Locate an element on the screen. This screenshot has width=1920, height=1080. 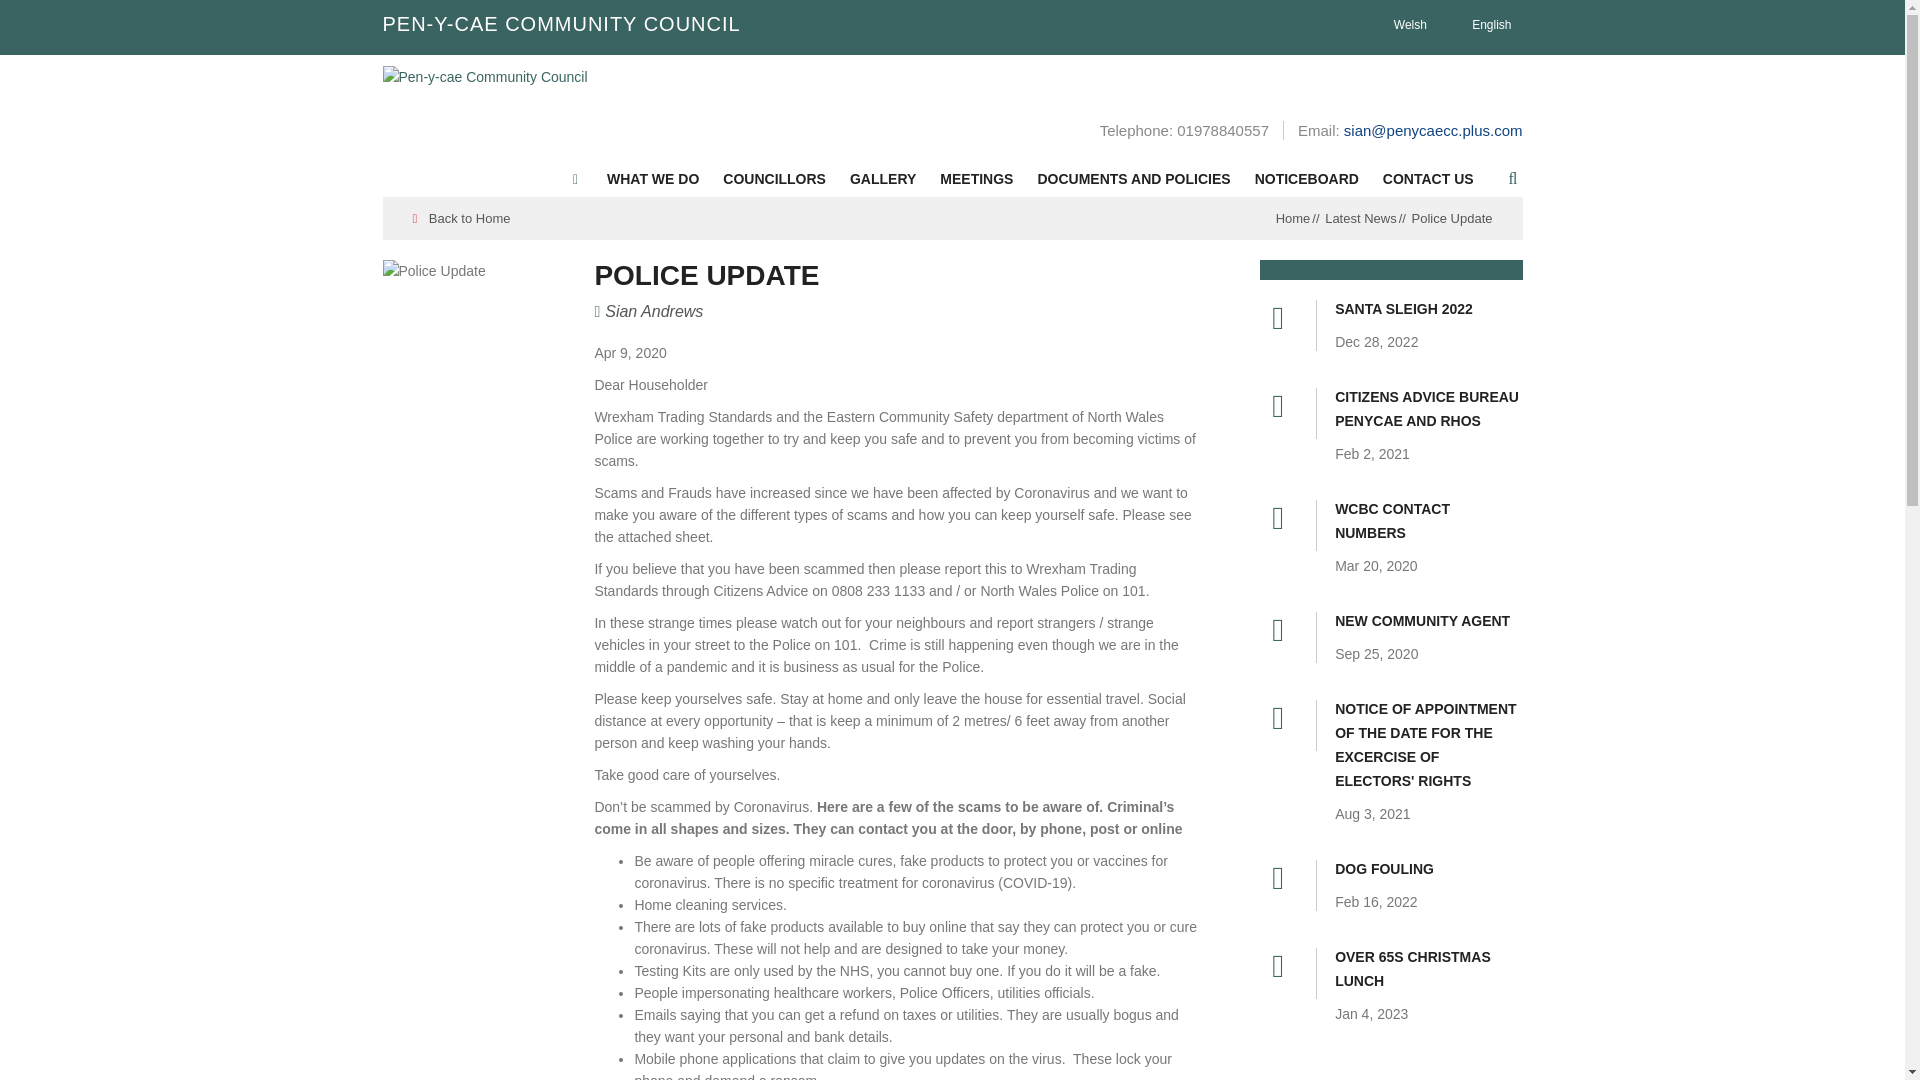
What we do is located at coordinates (652, 178).